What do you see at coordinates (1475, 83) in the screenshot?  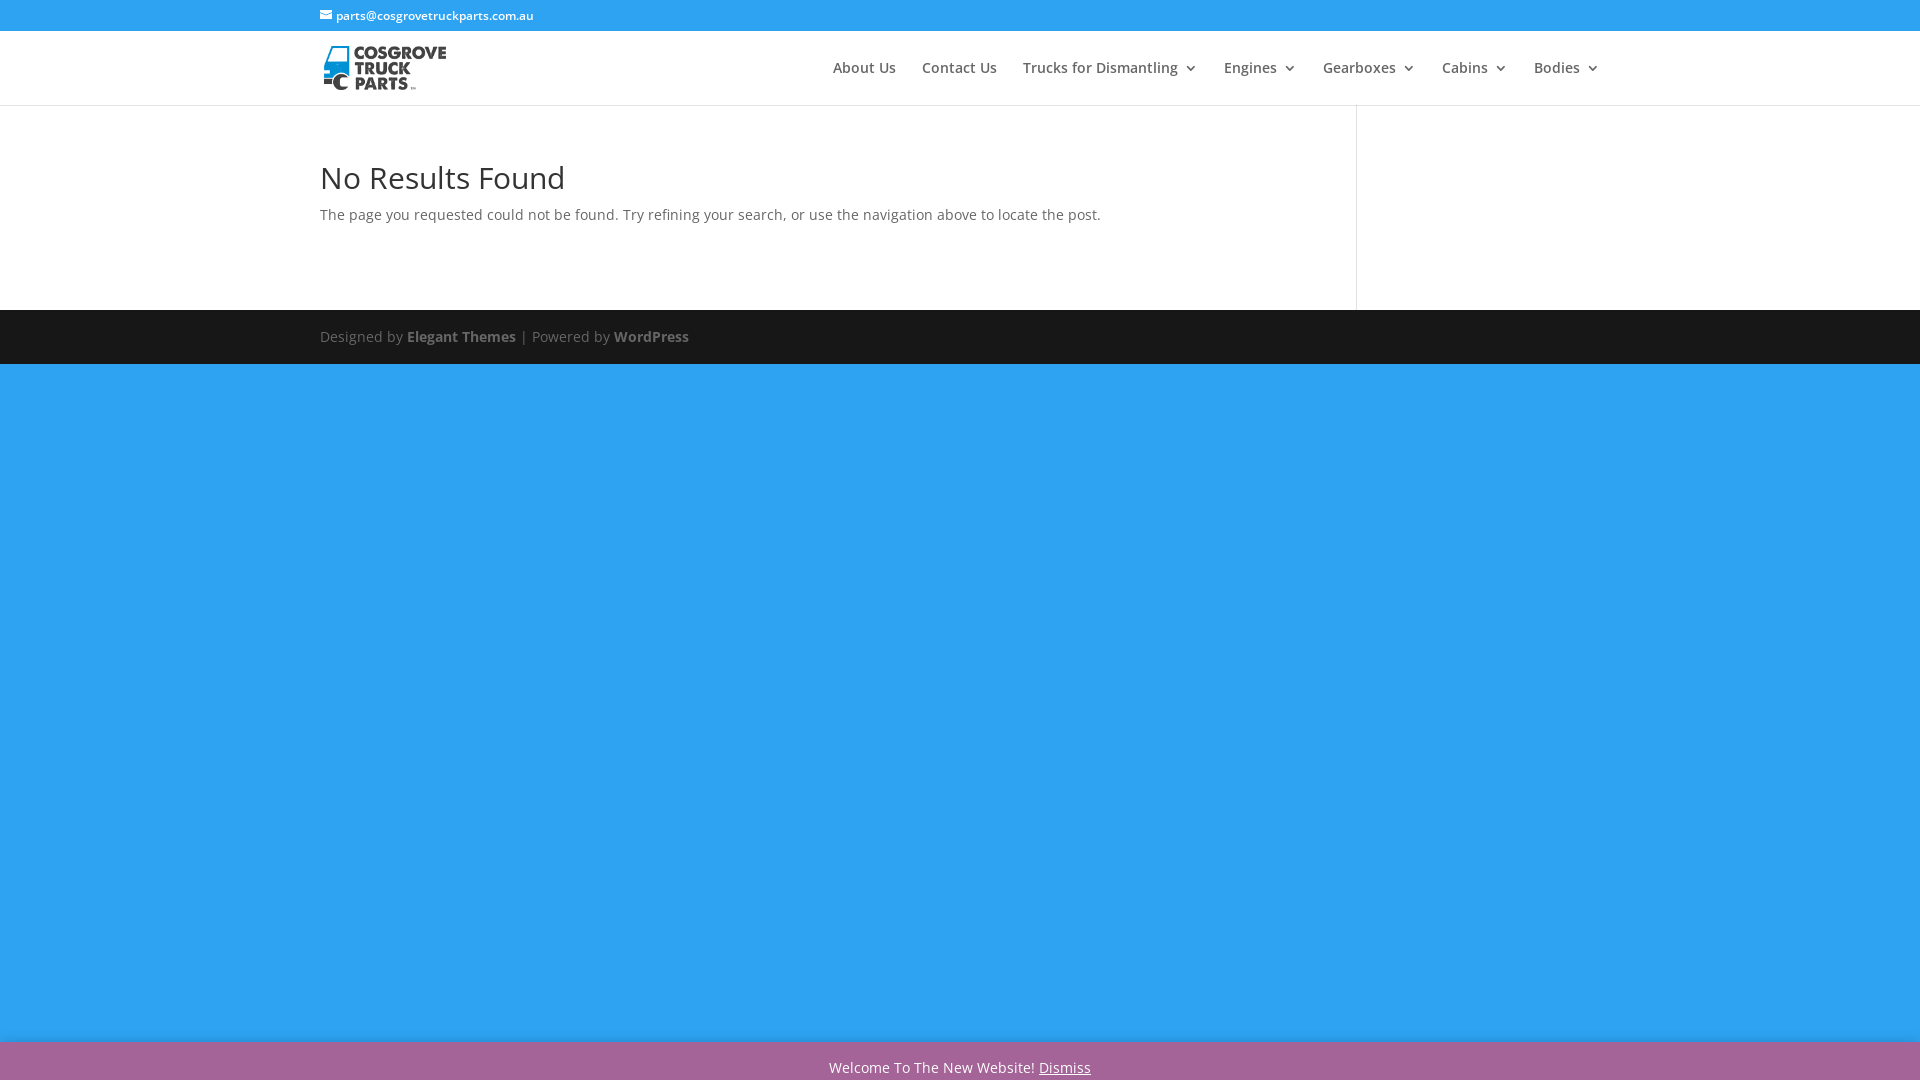 I see `Cabins` at bounding box center [1475, 83].